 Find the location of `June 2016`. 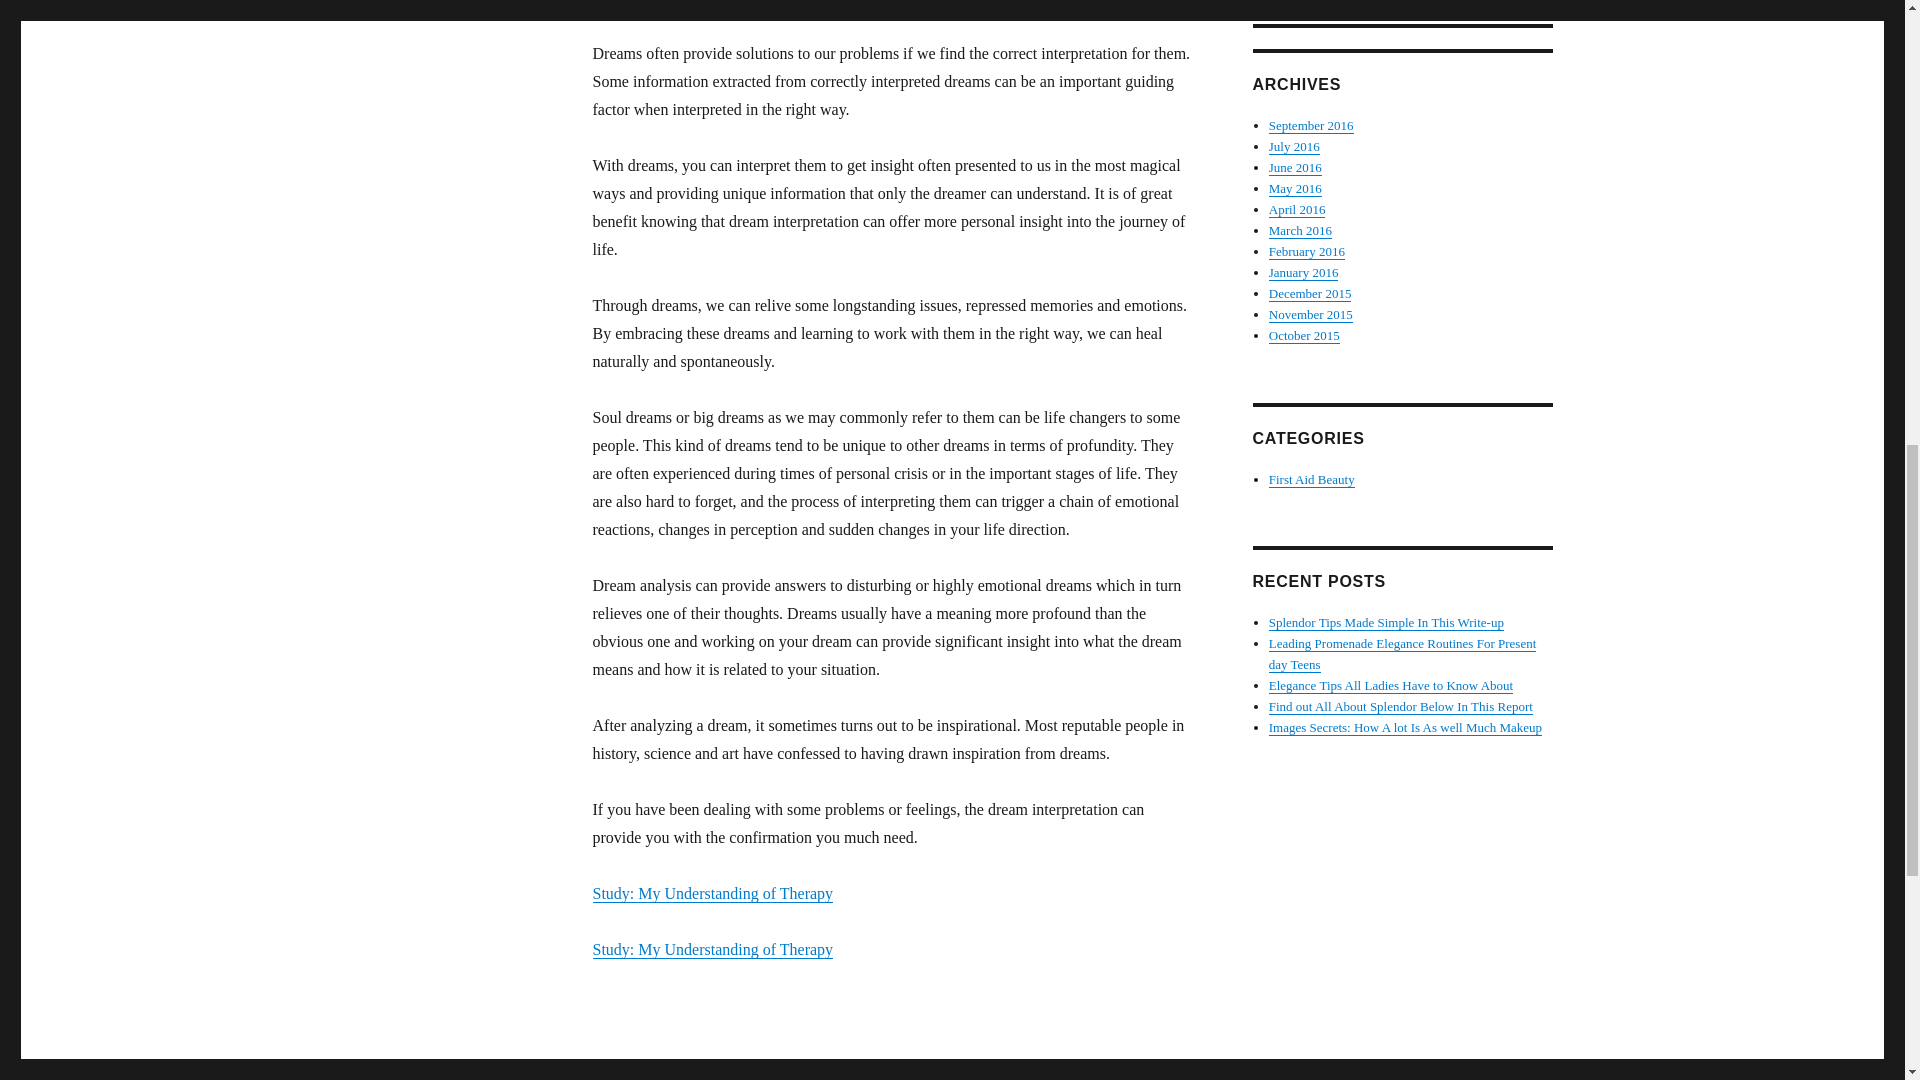

June 2016 is located at coordinates (1296, 166).